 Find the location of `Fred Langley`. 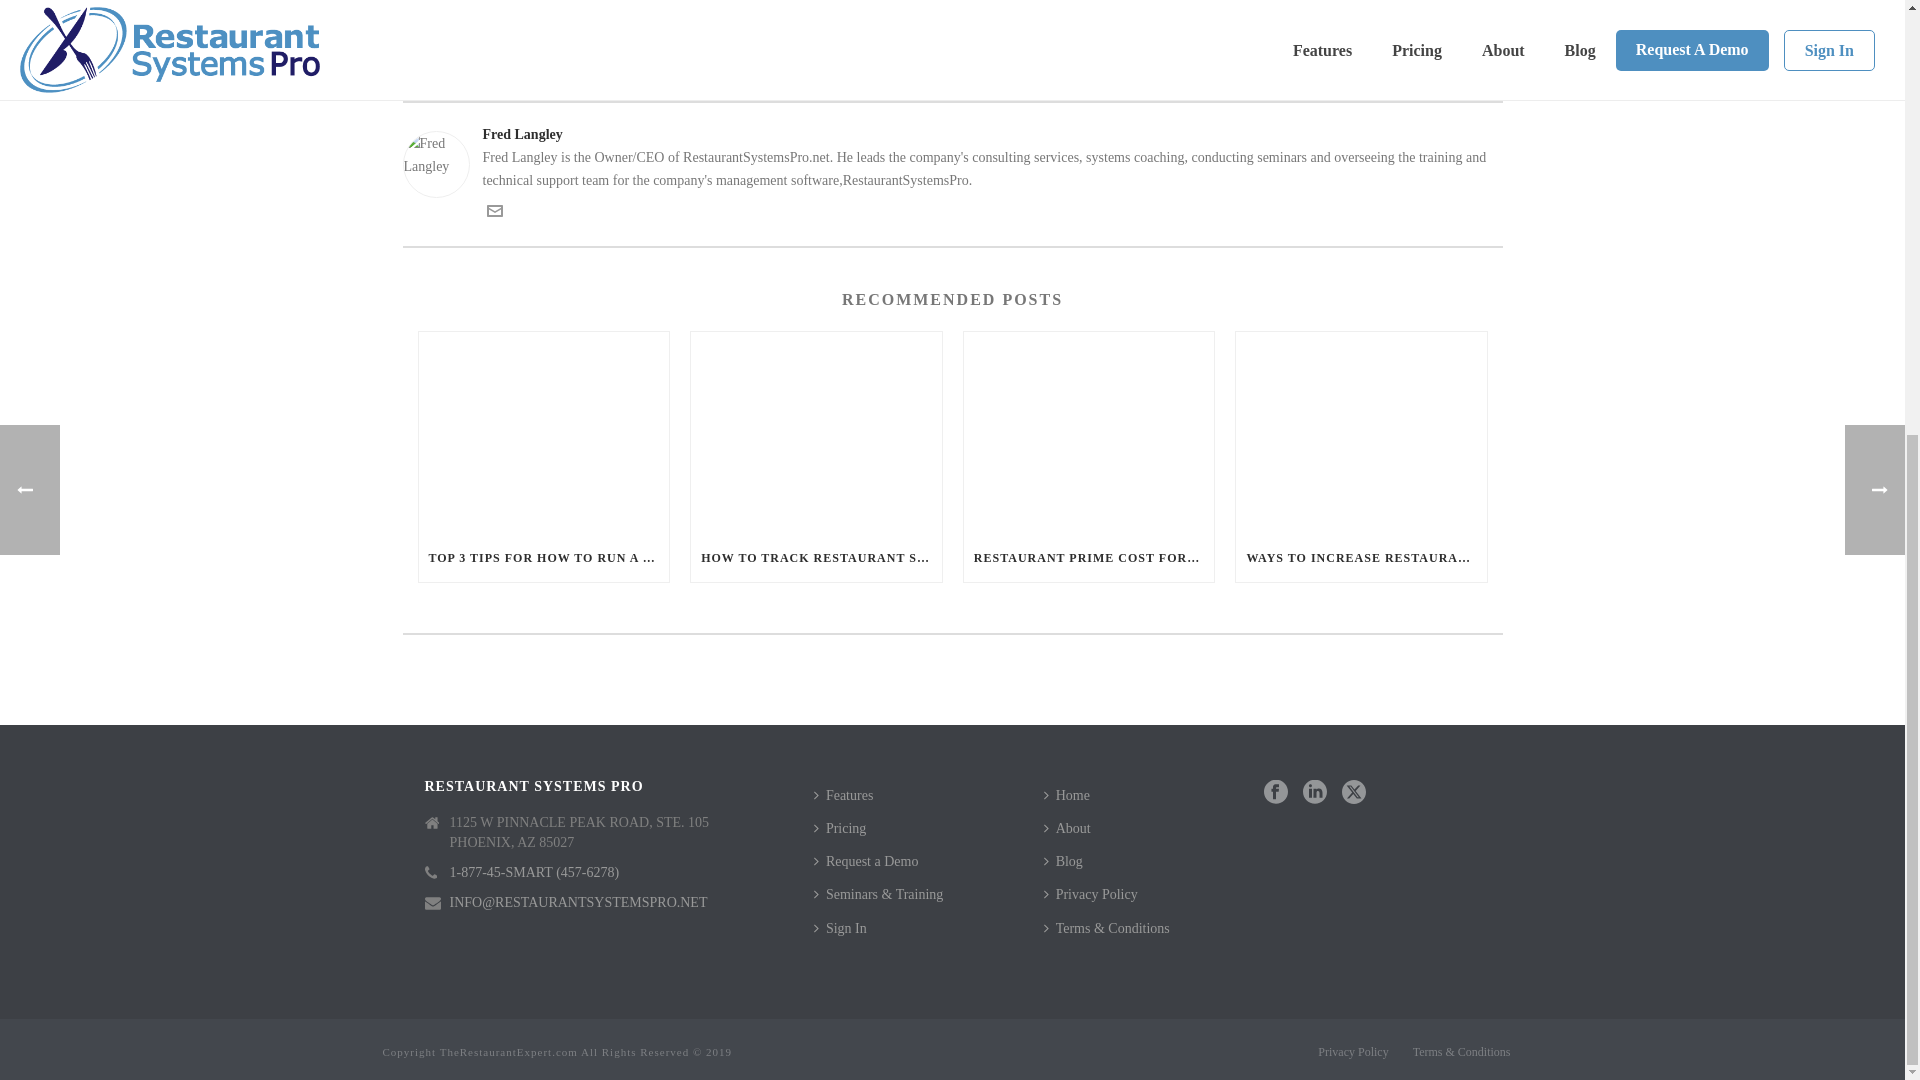

Fred Langley is located at coordinates (951, 134).